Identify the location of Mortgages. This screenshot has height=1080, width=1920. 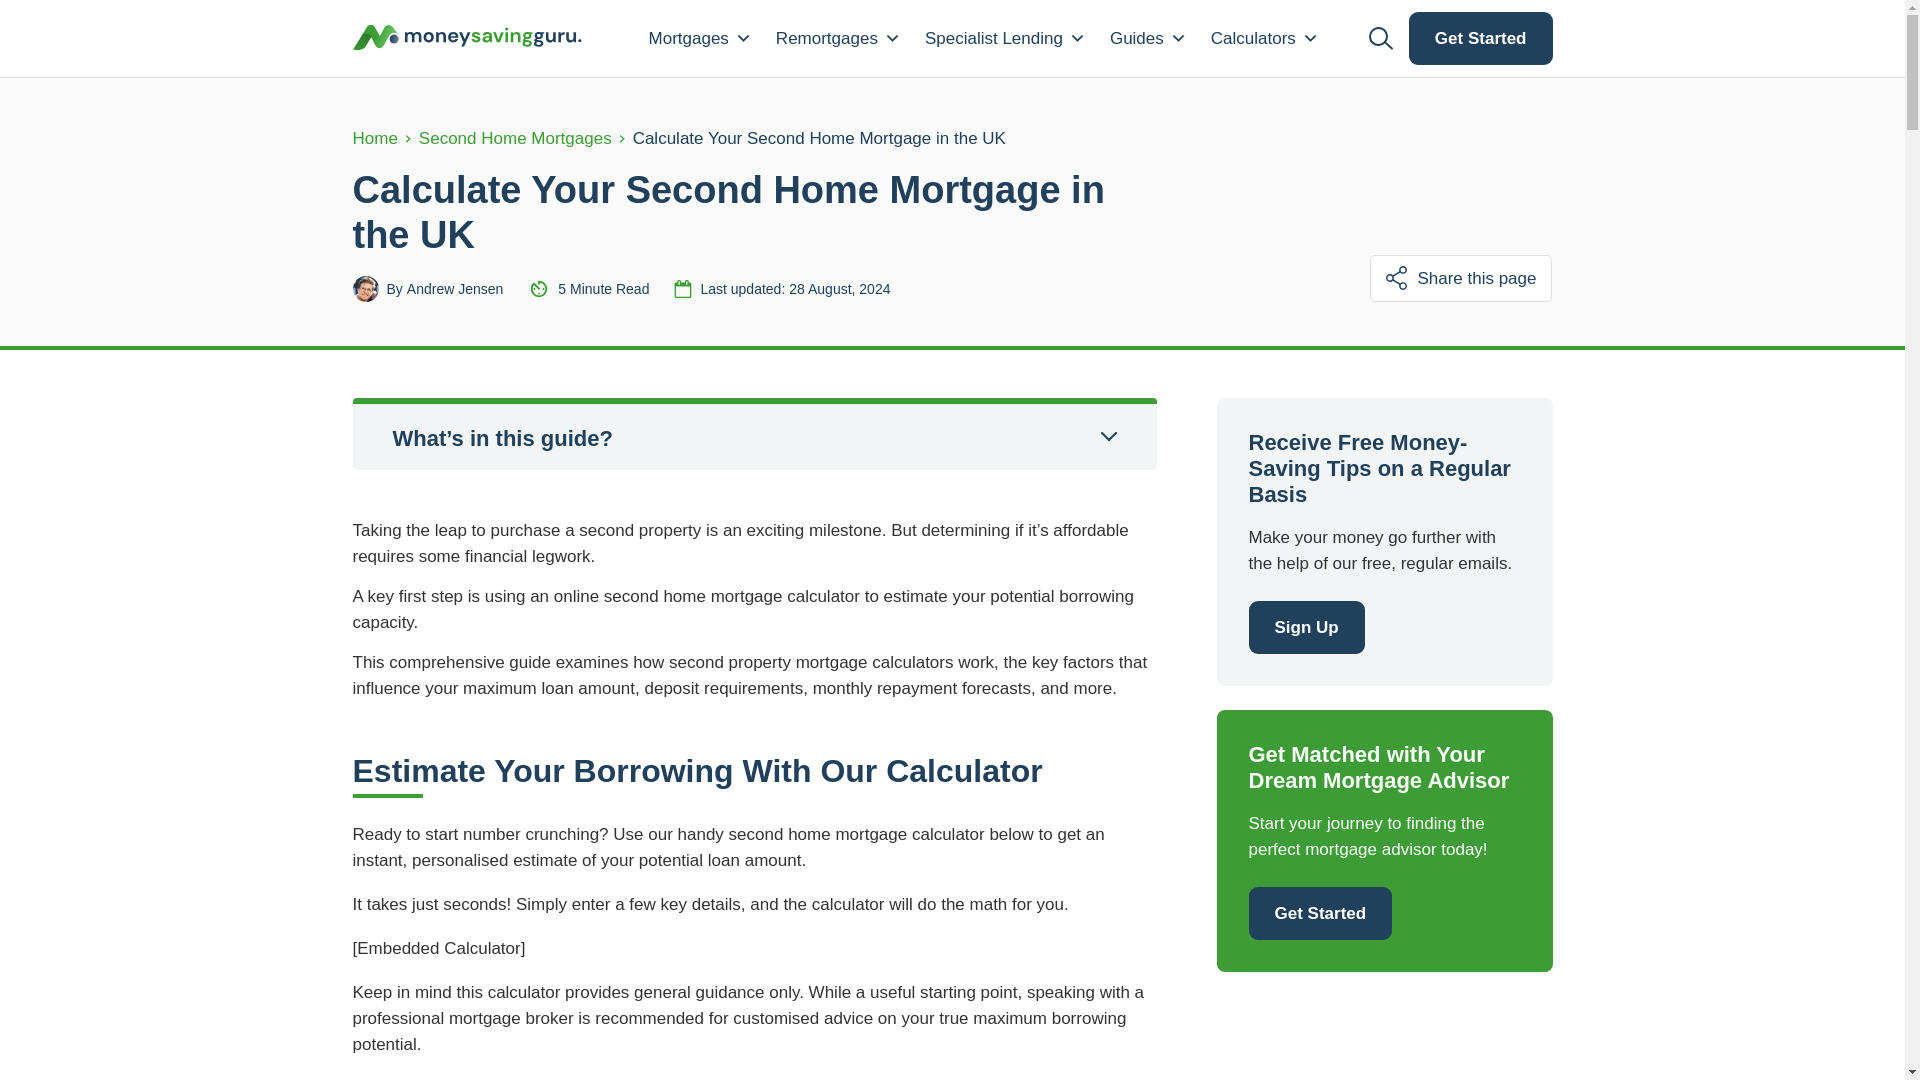
(700, 38).